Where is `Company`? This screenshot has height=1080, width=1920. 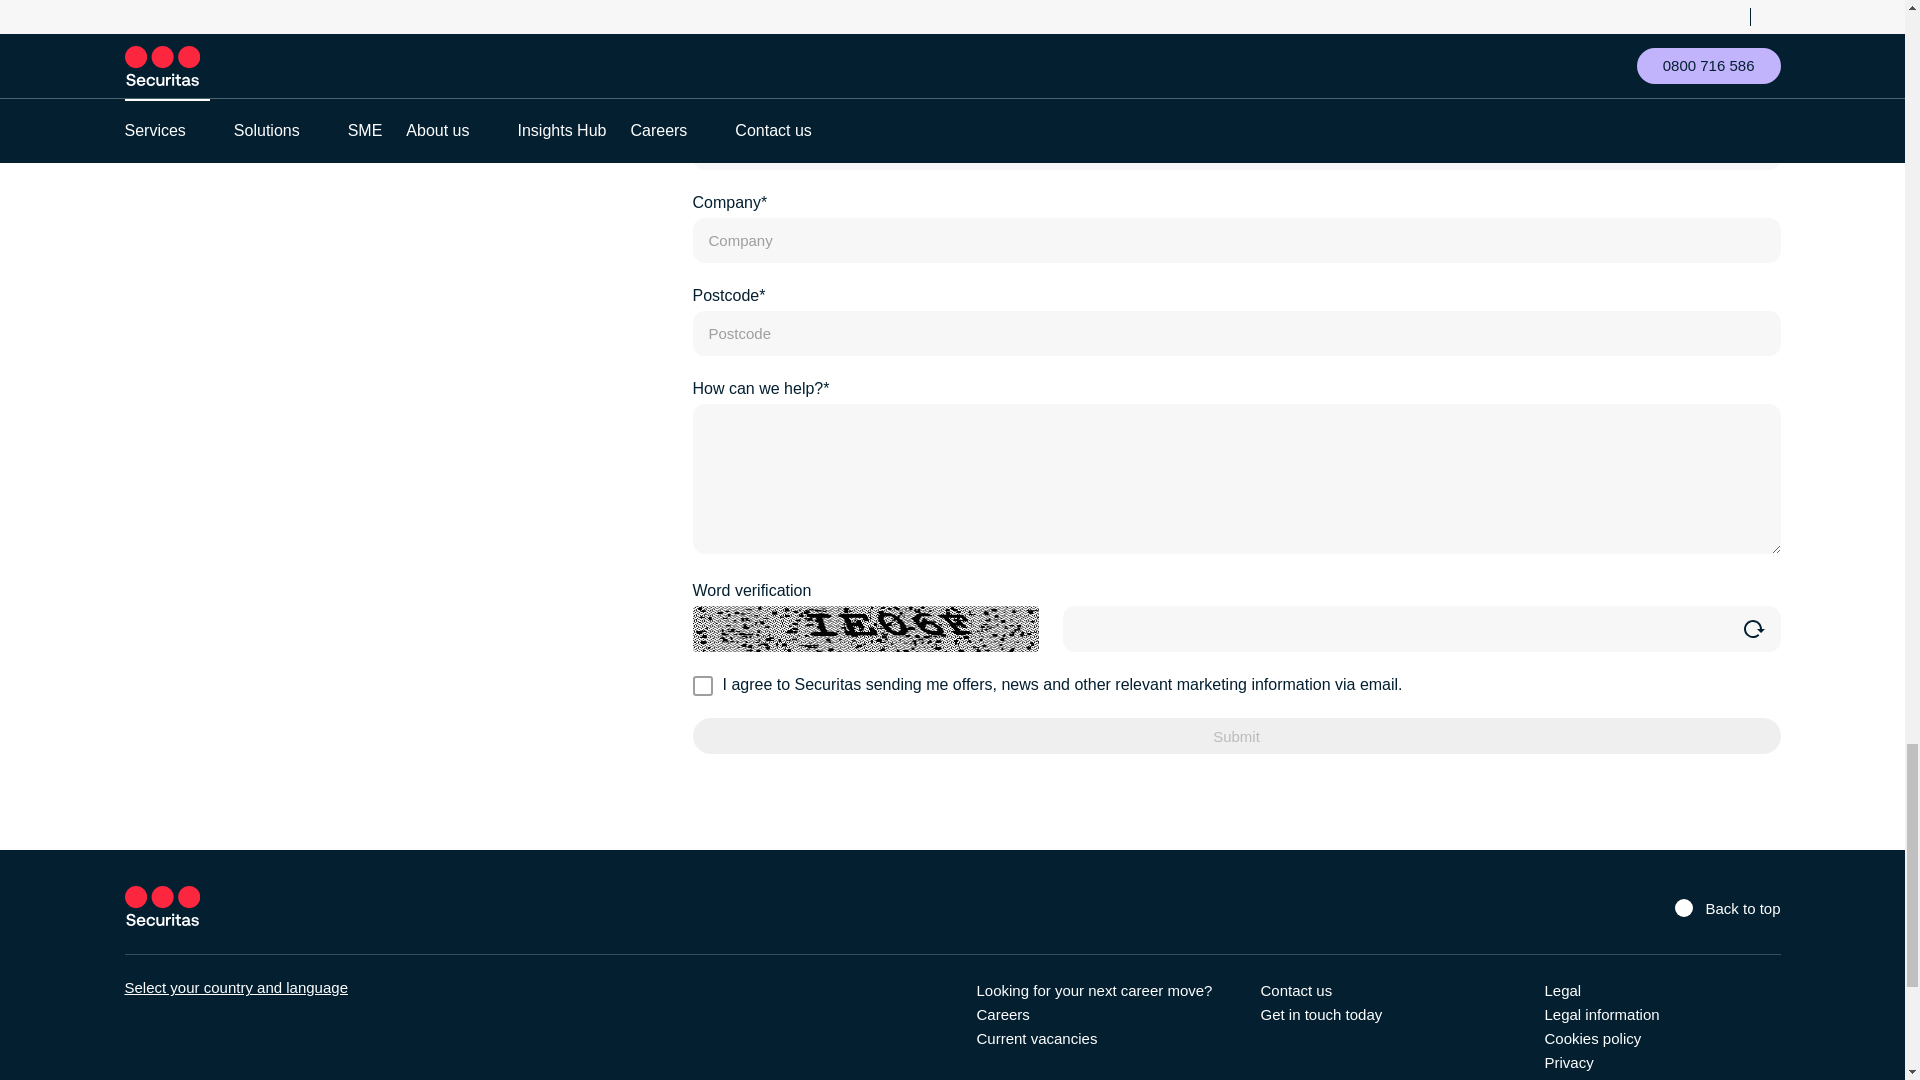 Company is located at coordinates (1235, 240).